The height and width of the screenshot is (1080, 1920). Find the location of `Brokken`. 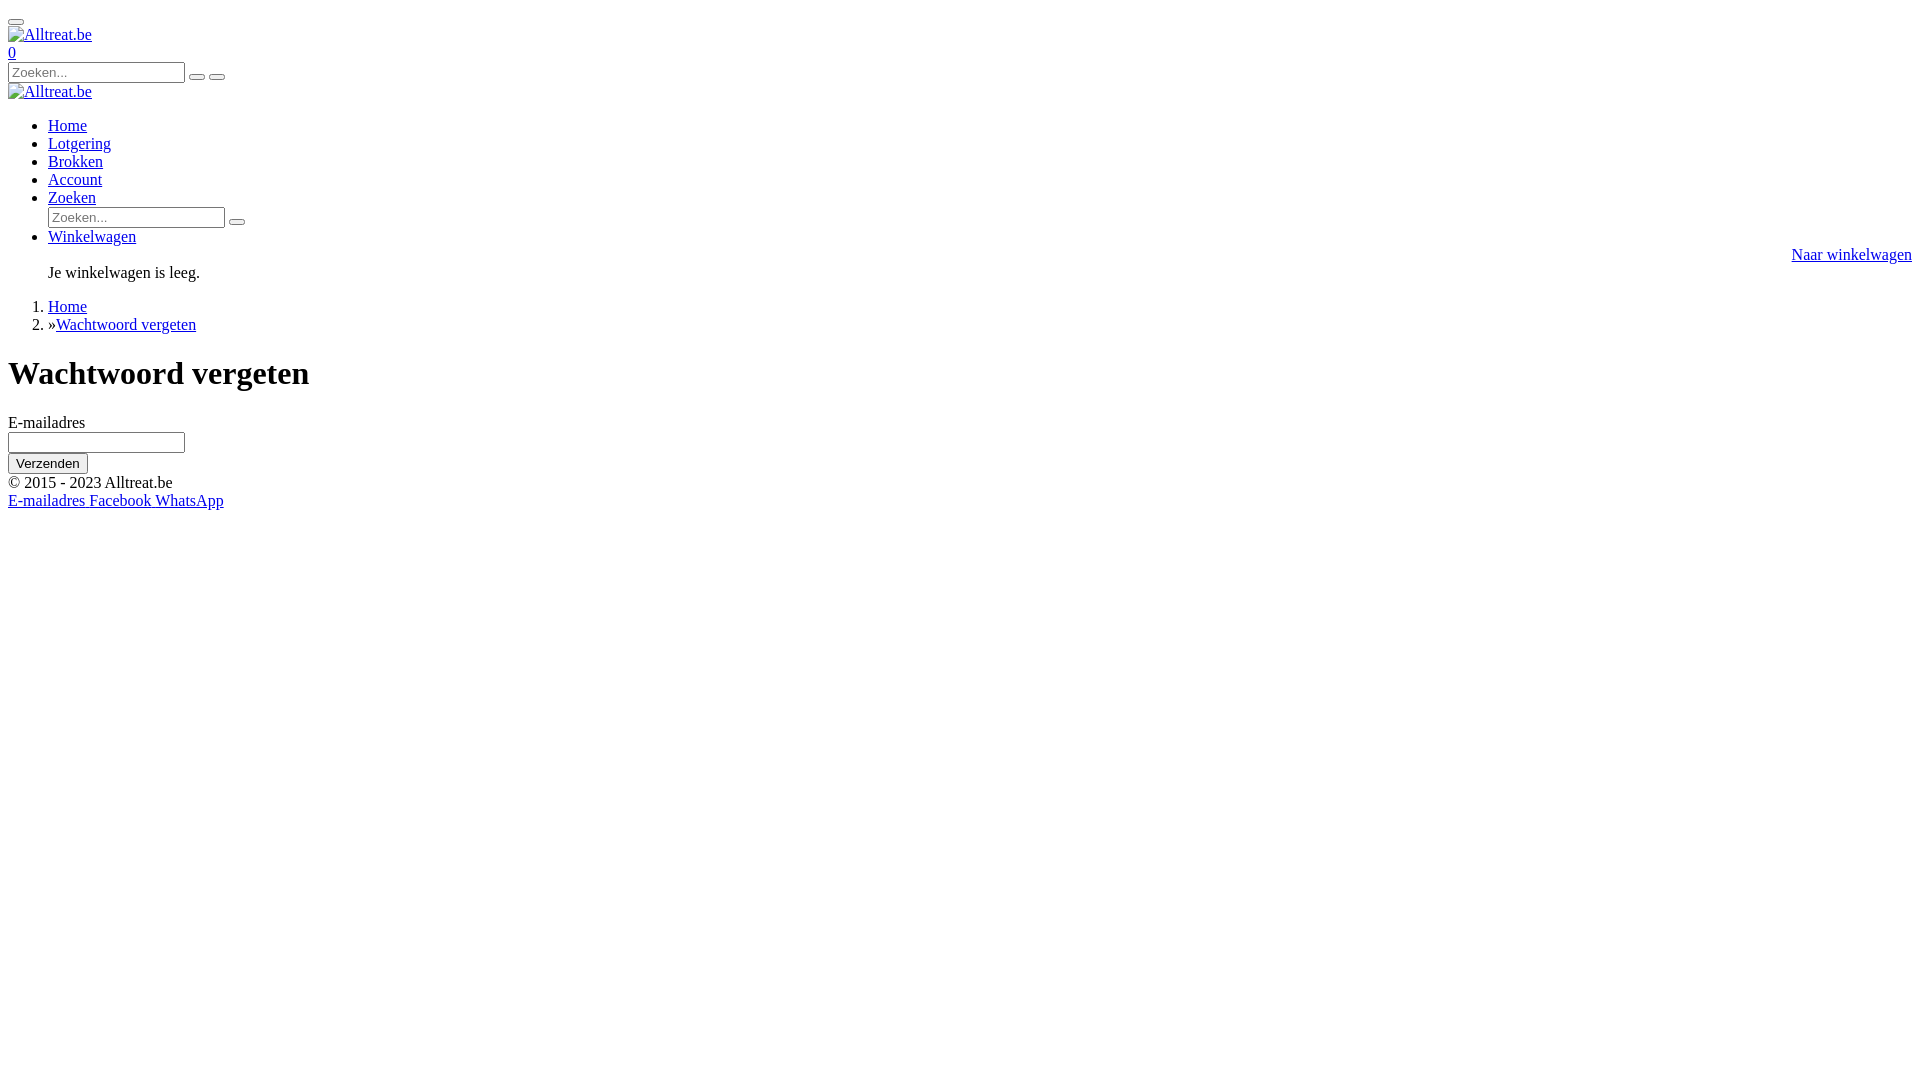

Brokken is located at coordinates (76, 162).